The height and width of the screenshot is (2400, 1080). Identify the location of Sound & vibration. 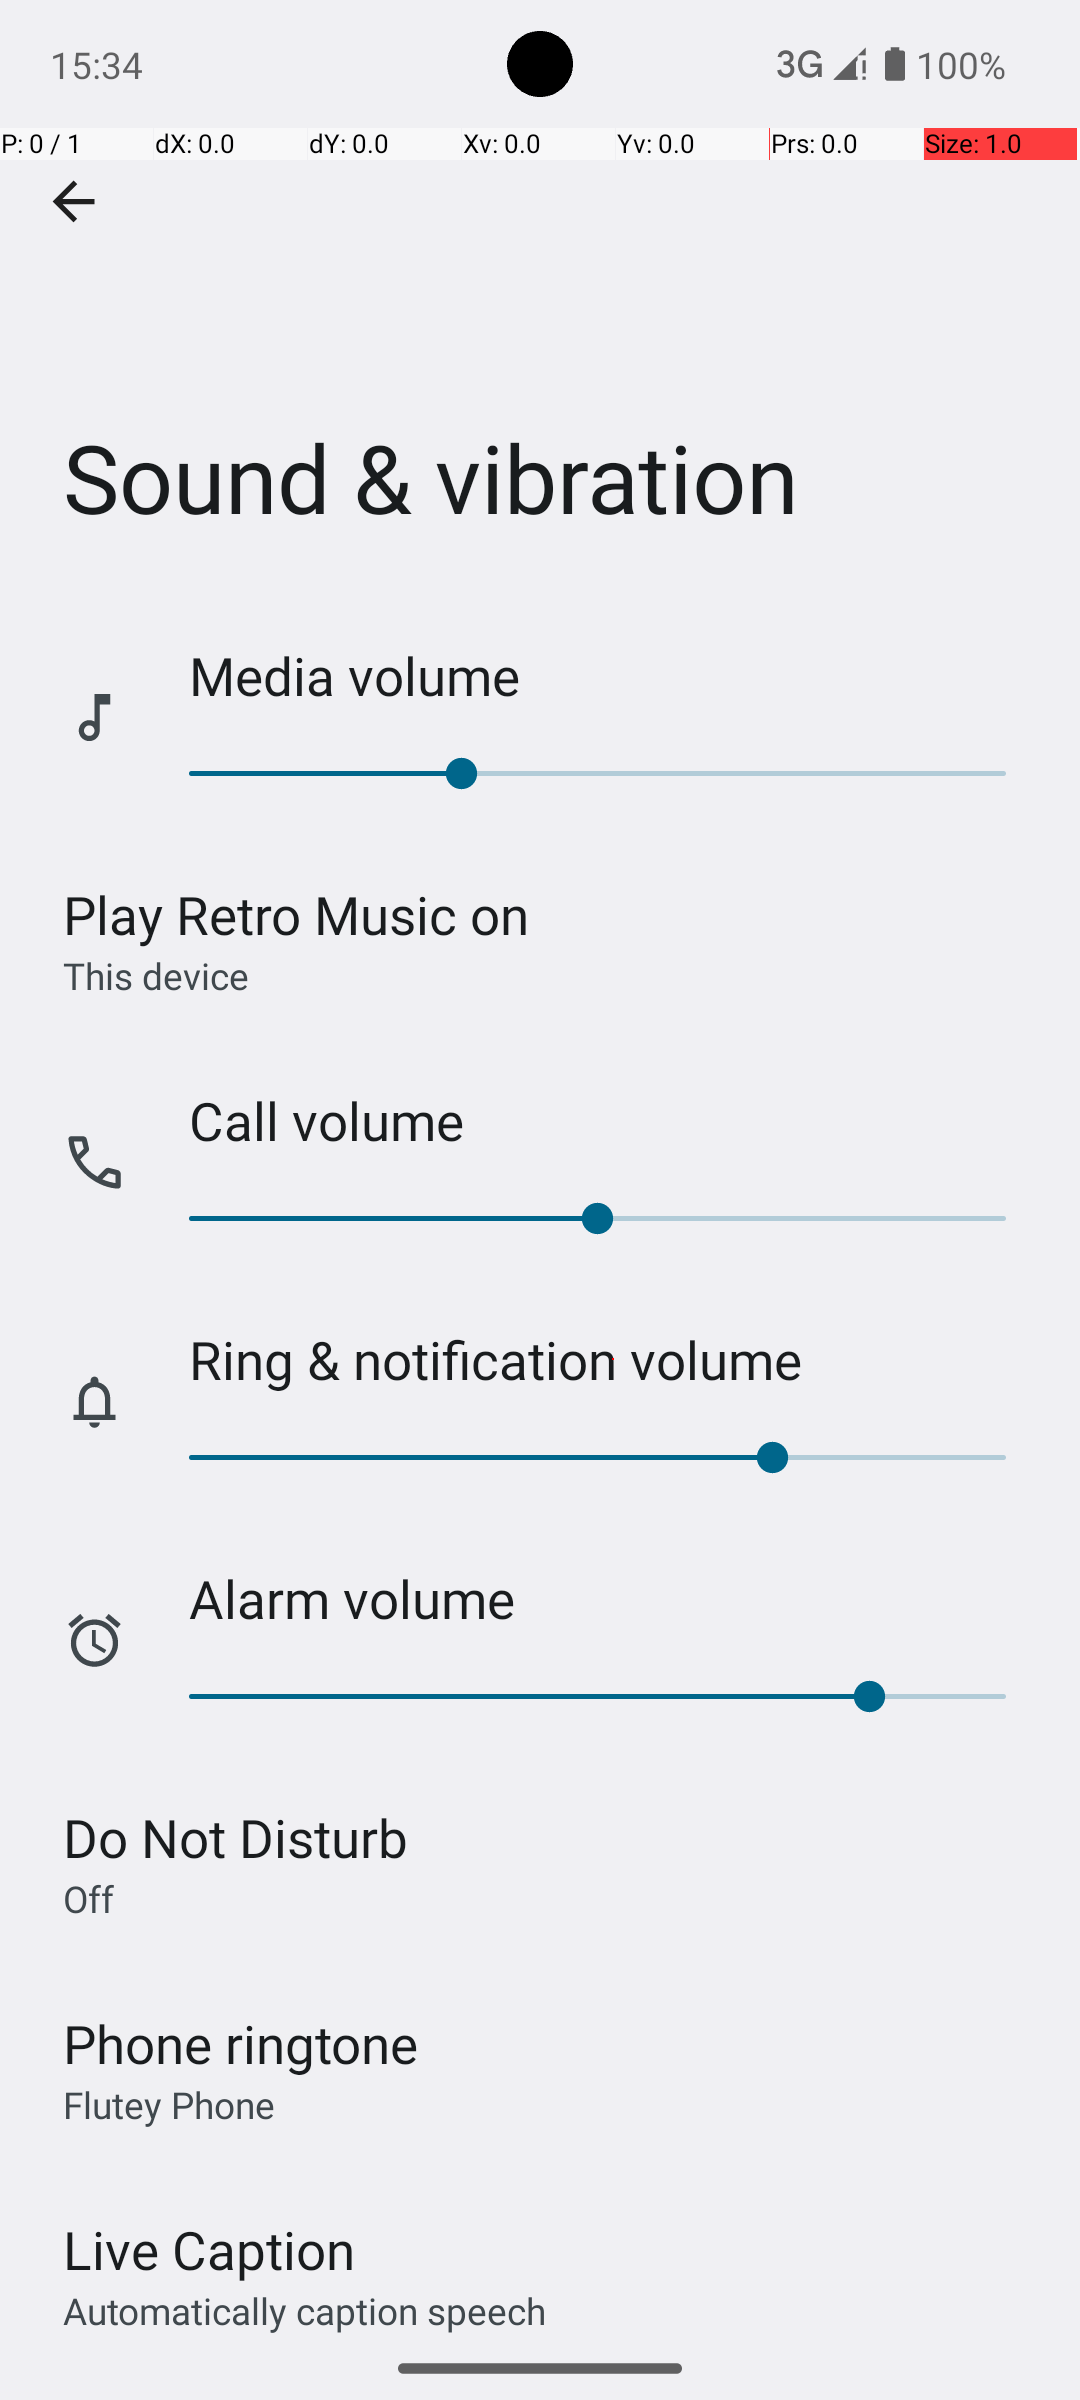
(540, 299).